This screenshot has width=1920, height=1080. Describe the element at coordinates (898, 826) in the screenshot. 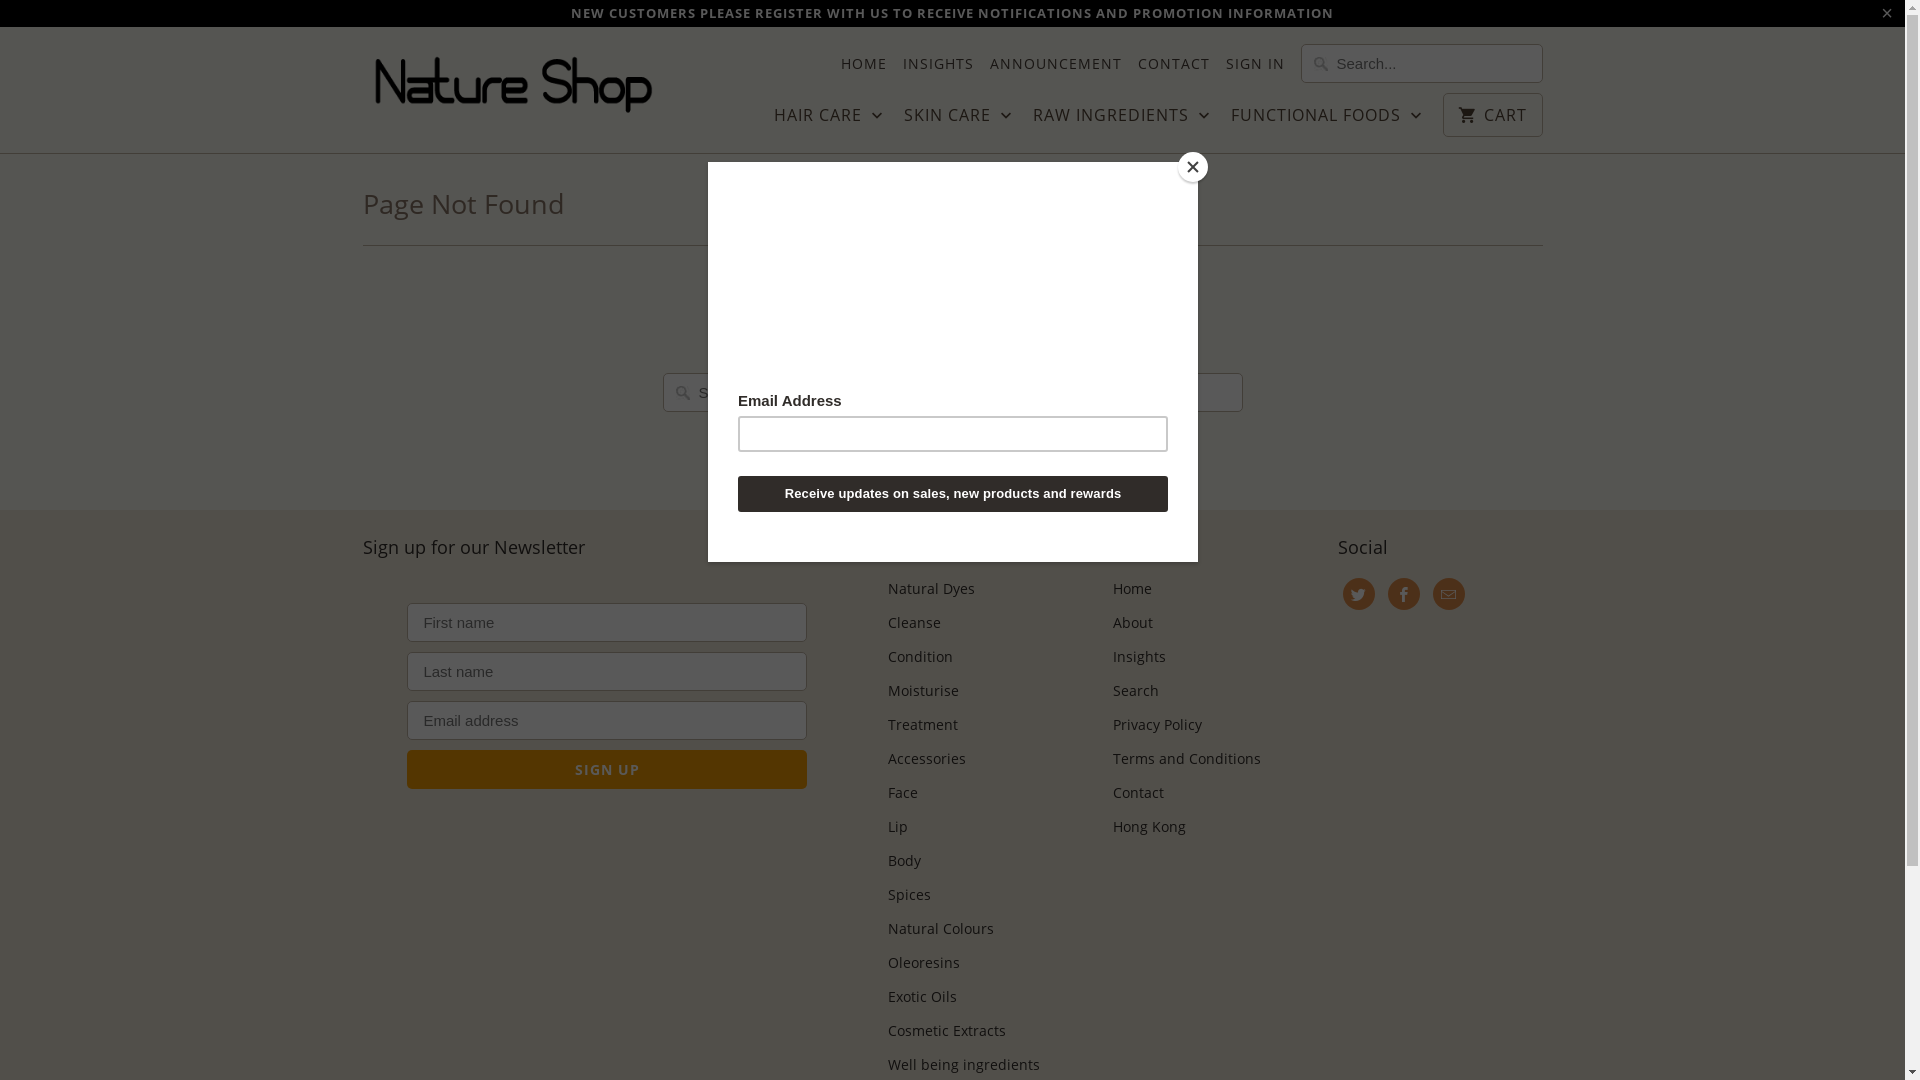

I see `Lip` at that location.